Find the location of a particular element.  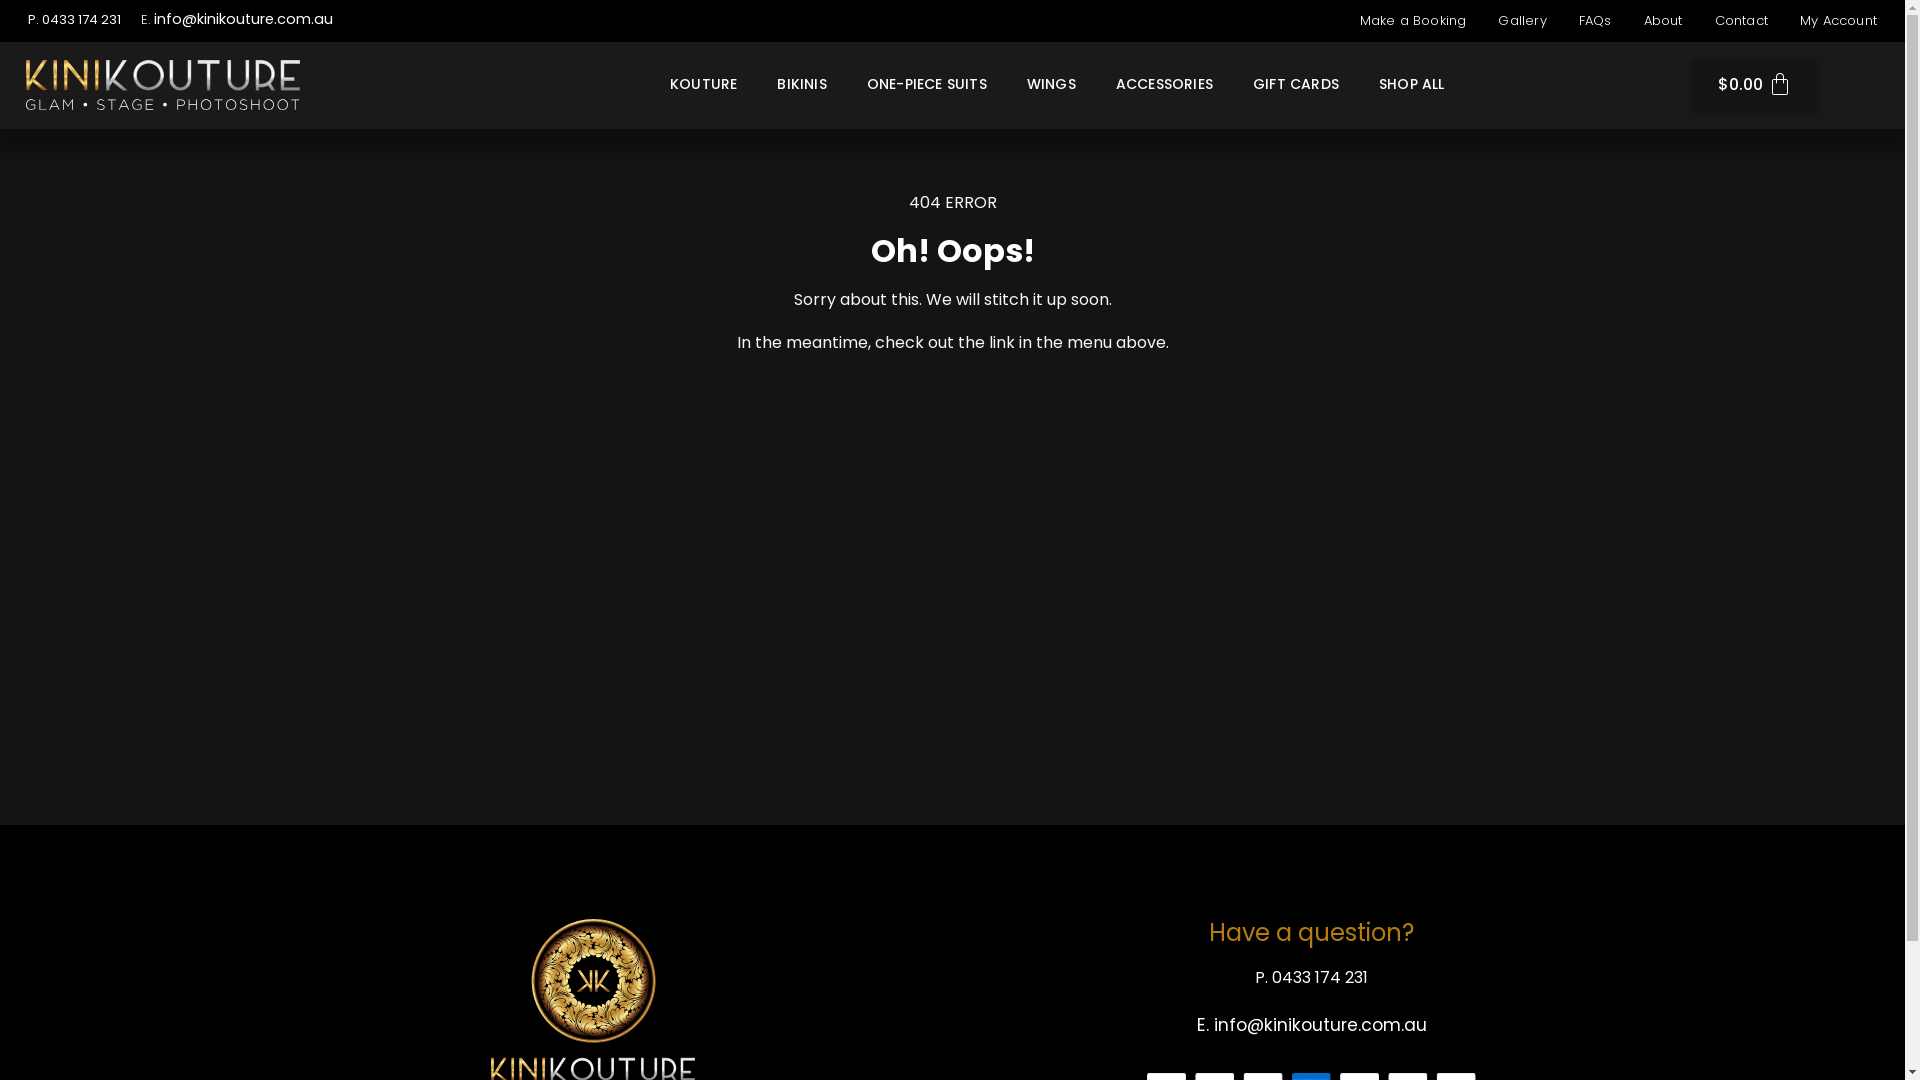

GIFT CARDS is located at coordinates (1296, 84).